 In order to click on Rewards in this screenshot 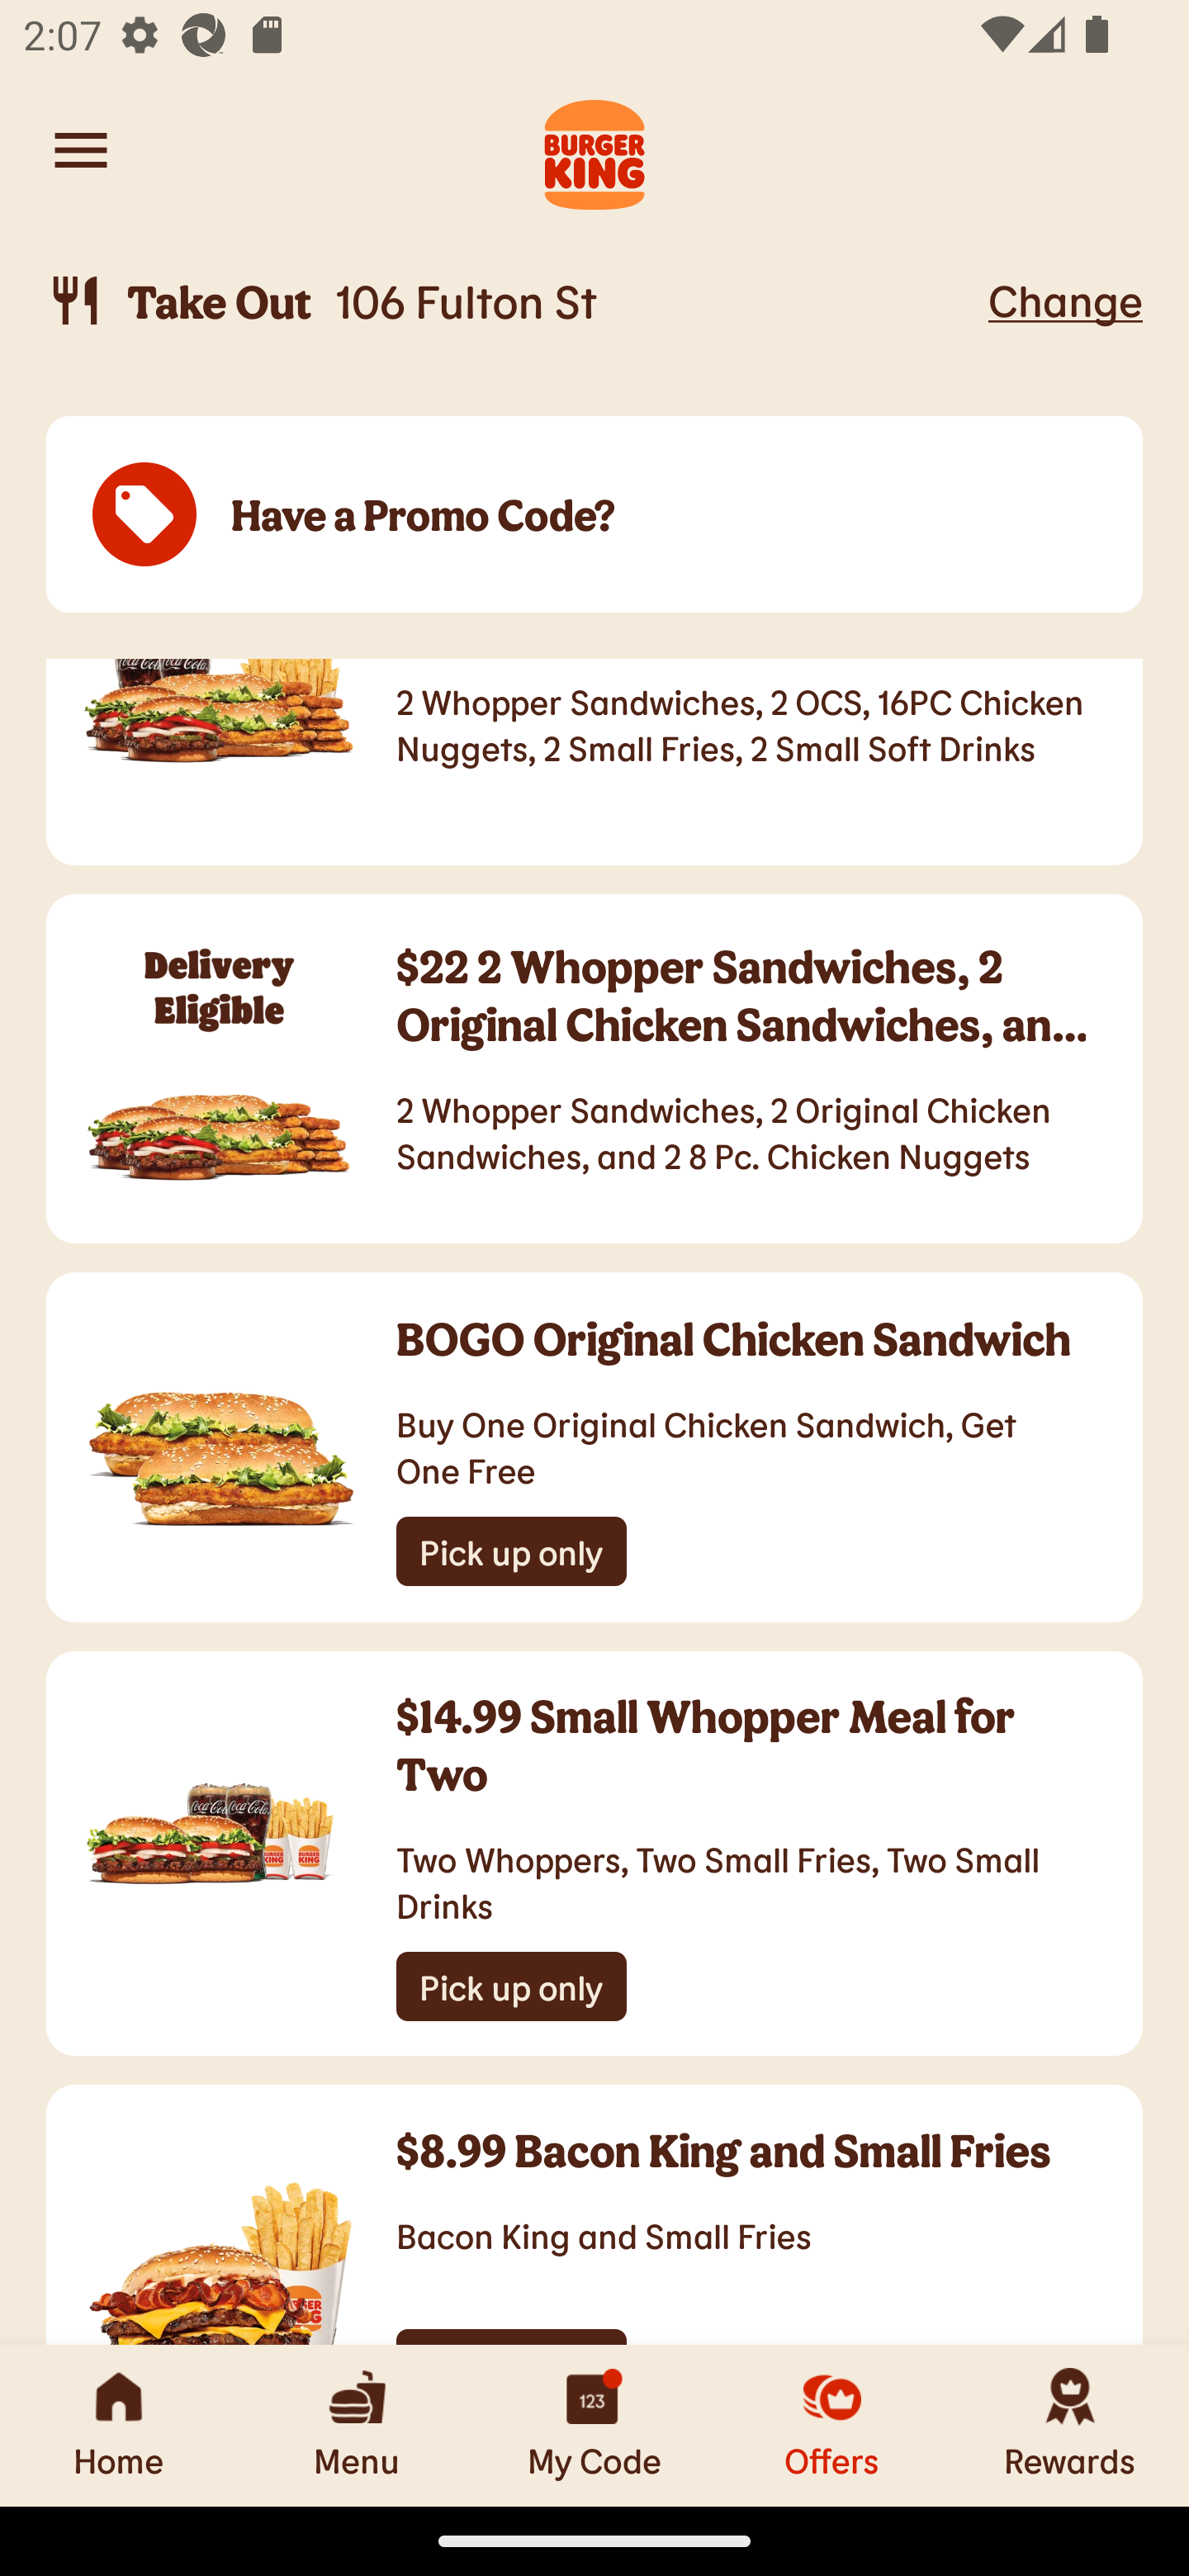, I will do `click(1070, 2425)`.